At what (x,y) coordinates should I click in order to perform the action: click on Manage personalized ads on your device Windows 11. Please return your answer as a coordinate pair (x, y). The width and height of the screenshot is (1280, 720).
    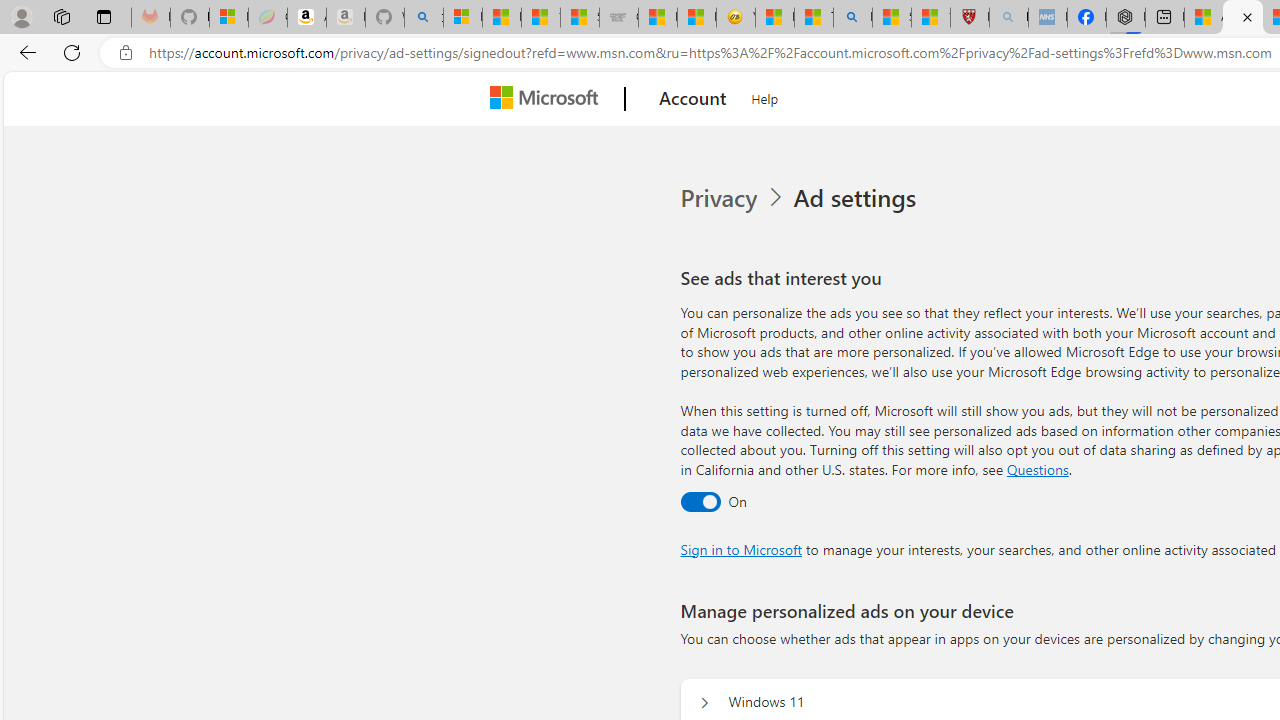
    Looking at the image, I should click on (704, 702).